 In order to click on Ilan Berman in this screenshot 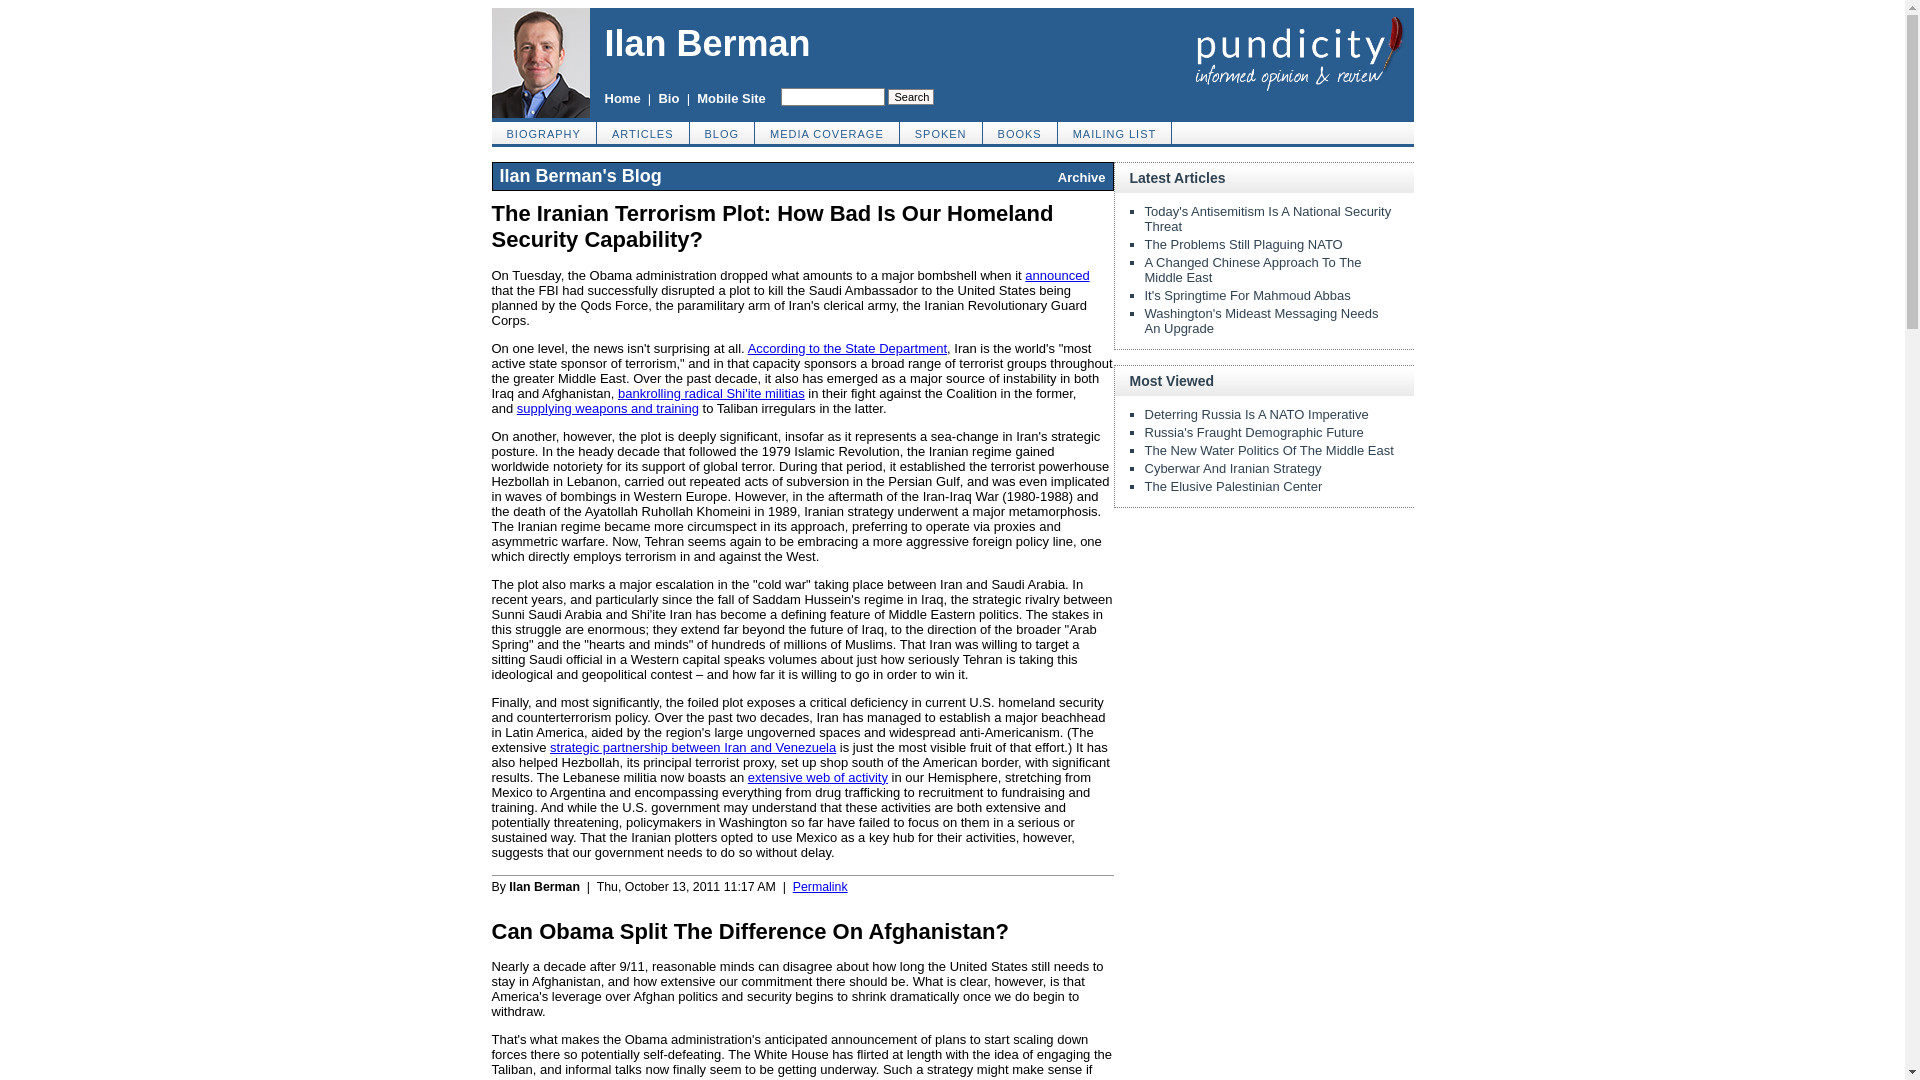, I will do `click(707, 42)`.